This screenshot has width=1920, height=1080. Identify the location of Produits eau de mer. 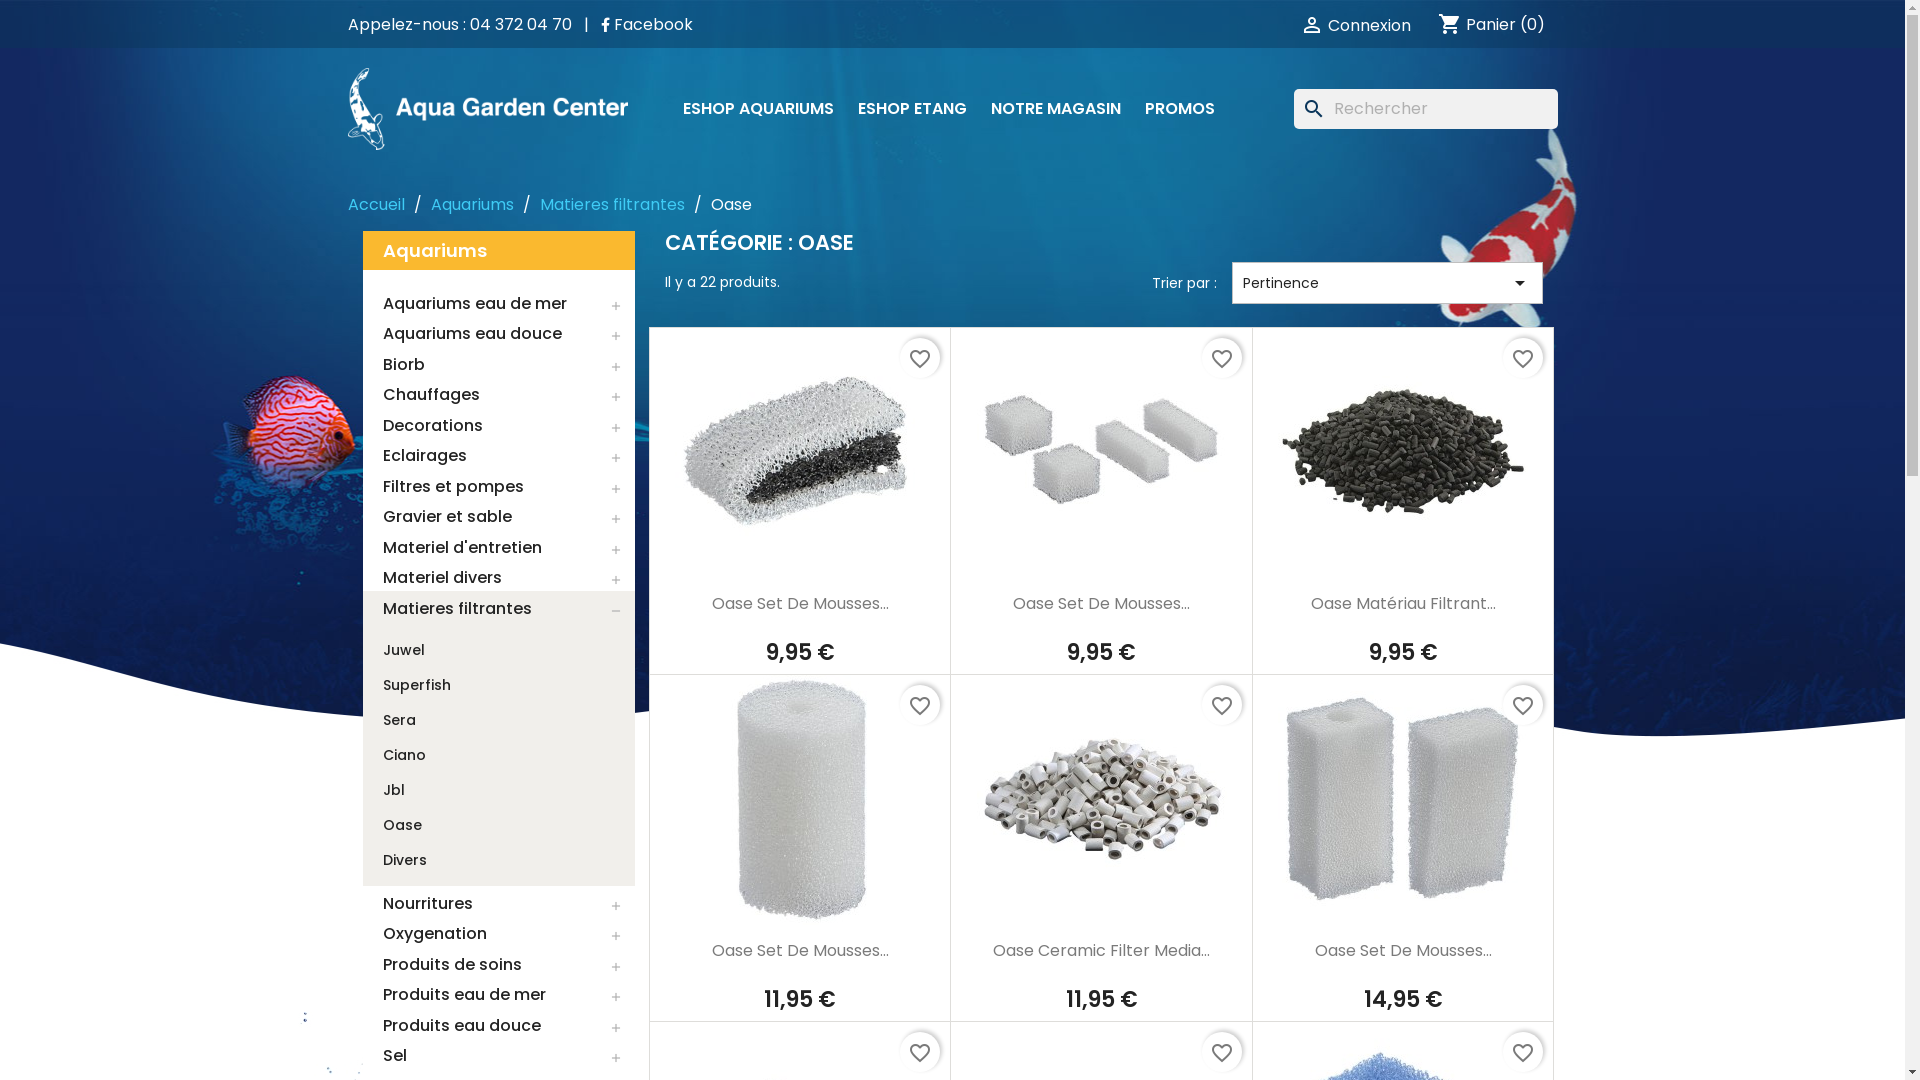
(498, 996).